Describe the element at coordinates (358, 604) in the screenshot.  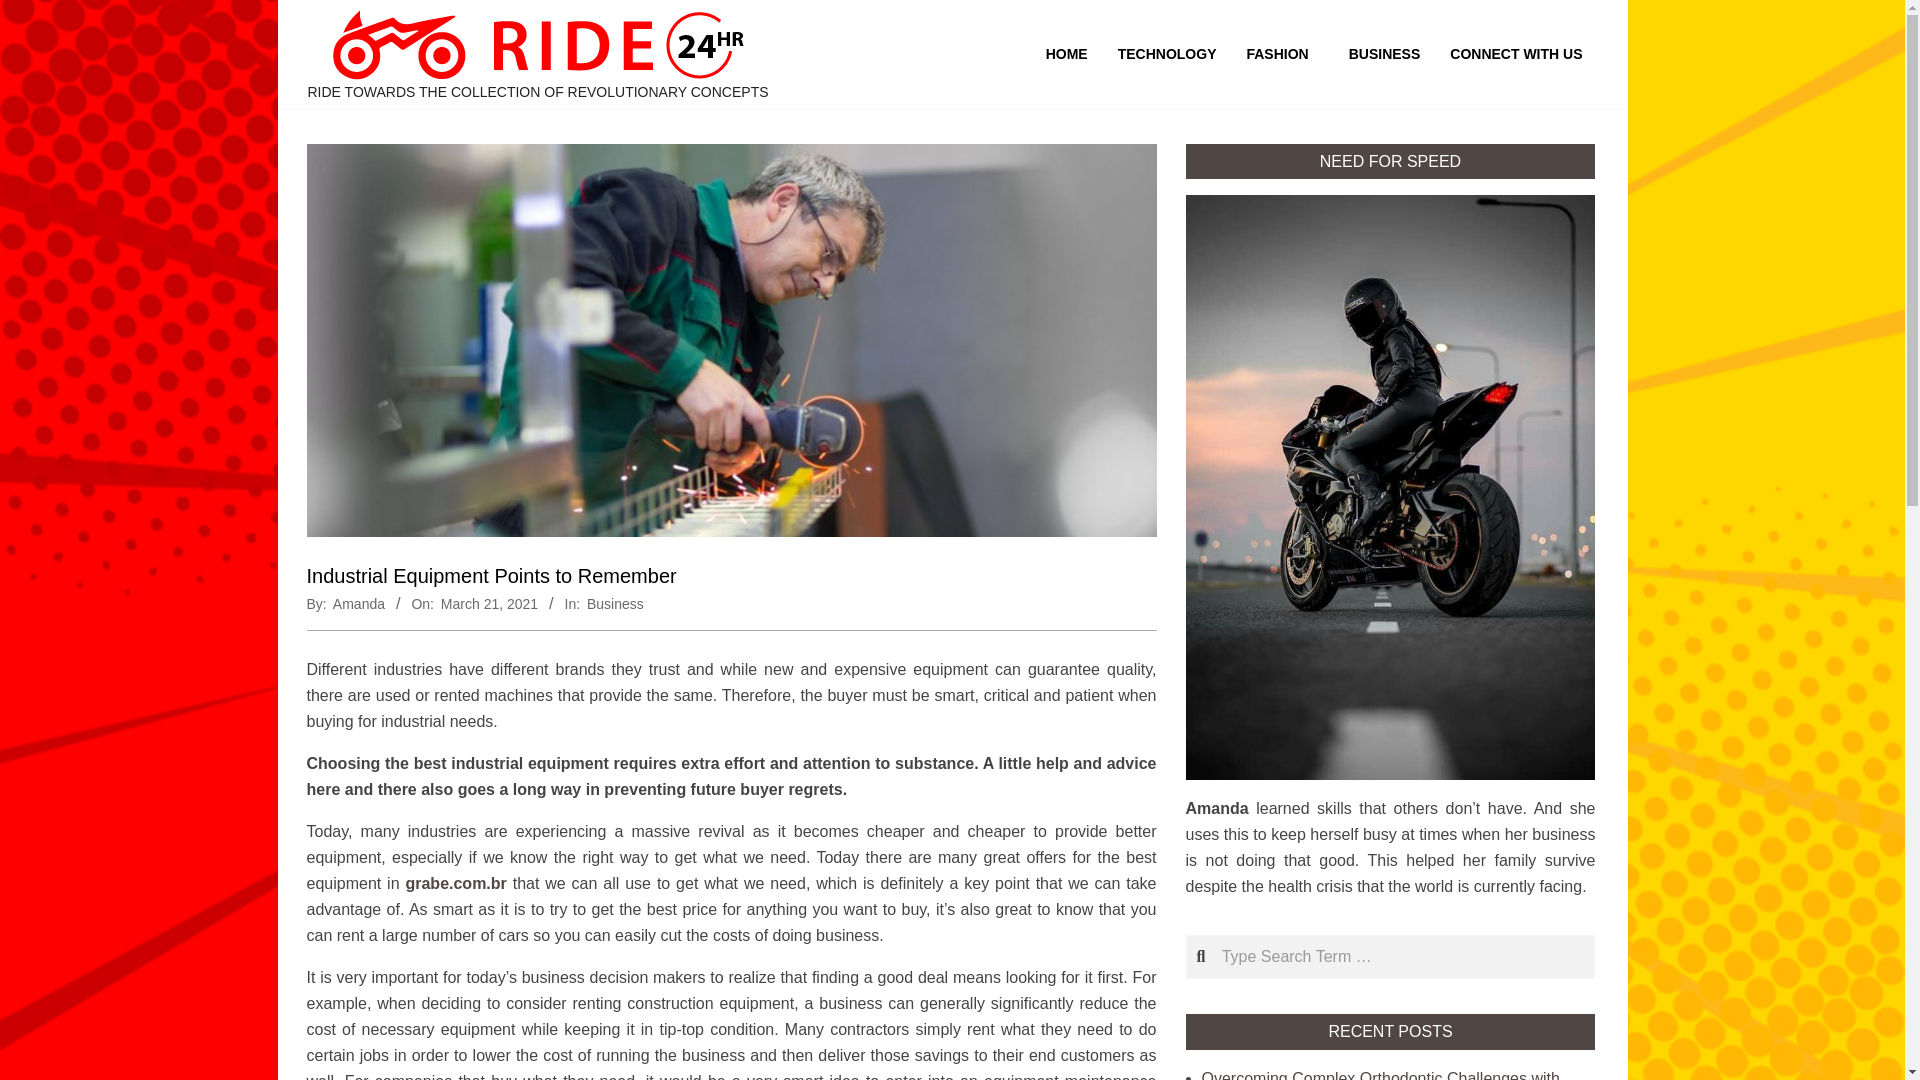
I see `Amanda` at that location.